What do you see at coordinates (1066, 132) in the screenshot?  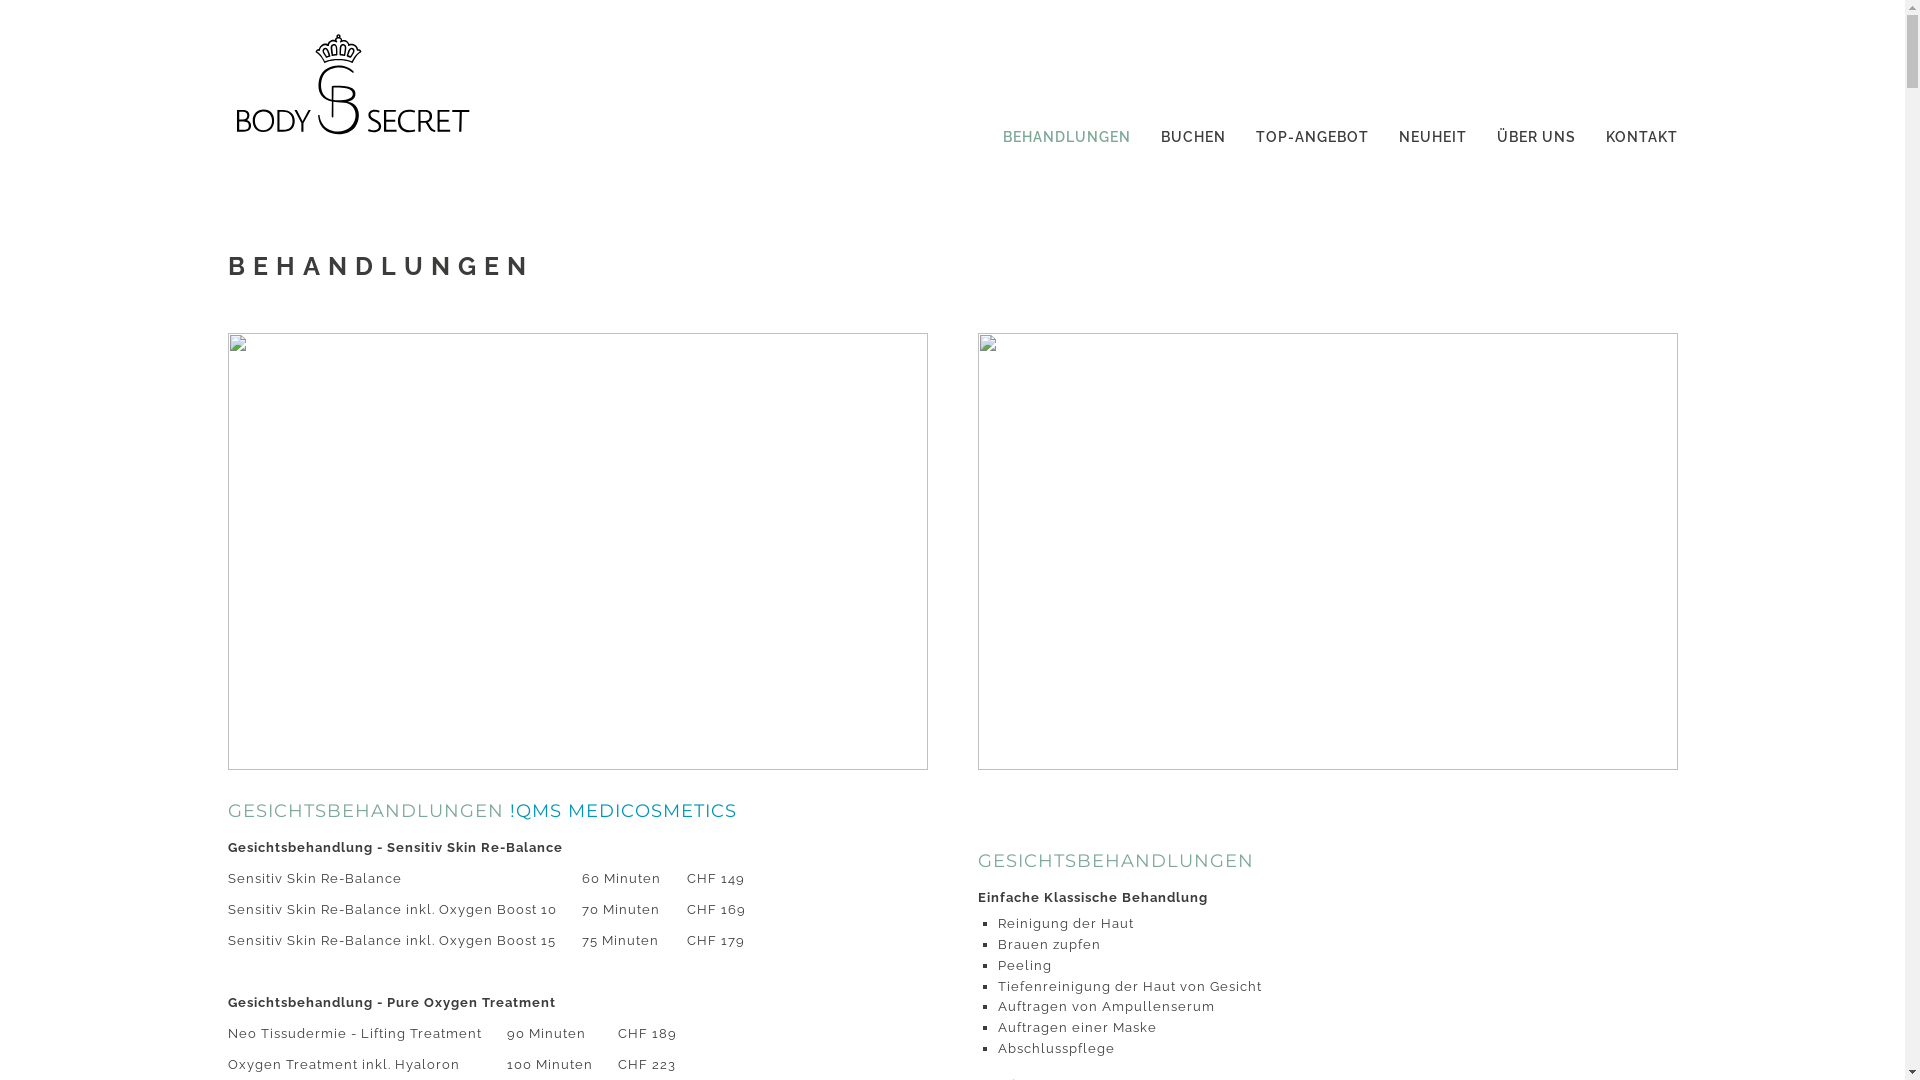 I see `BEHANDLUNGEN` at bounding box center [1066, 132].